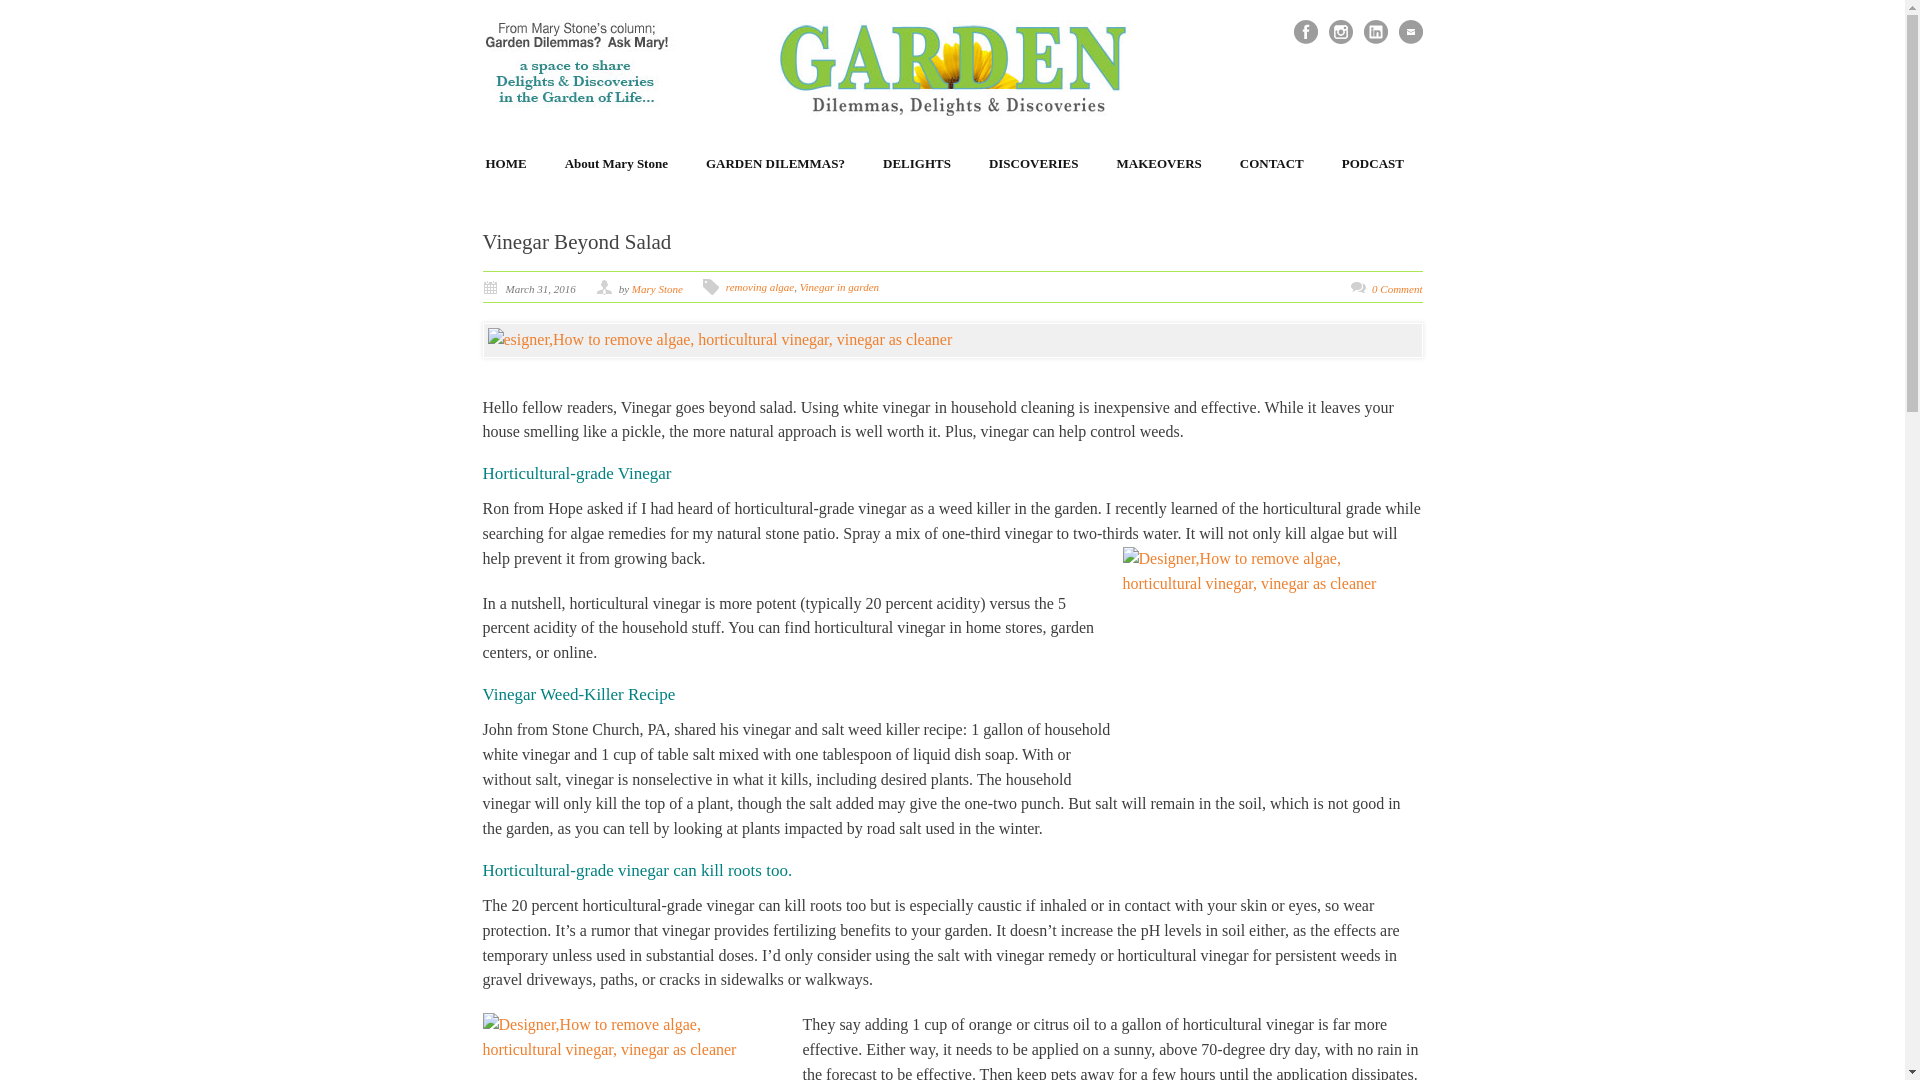 The width and height of the screenshot is (1920, 1080). What do you see at coordinates (760, 286) in the screenshot?
I see `removing algae` at bounding box center [760, 286].